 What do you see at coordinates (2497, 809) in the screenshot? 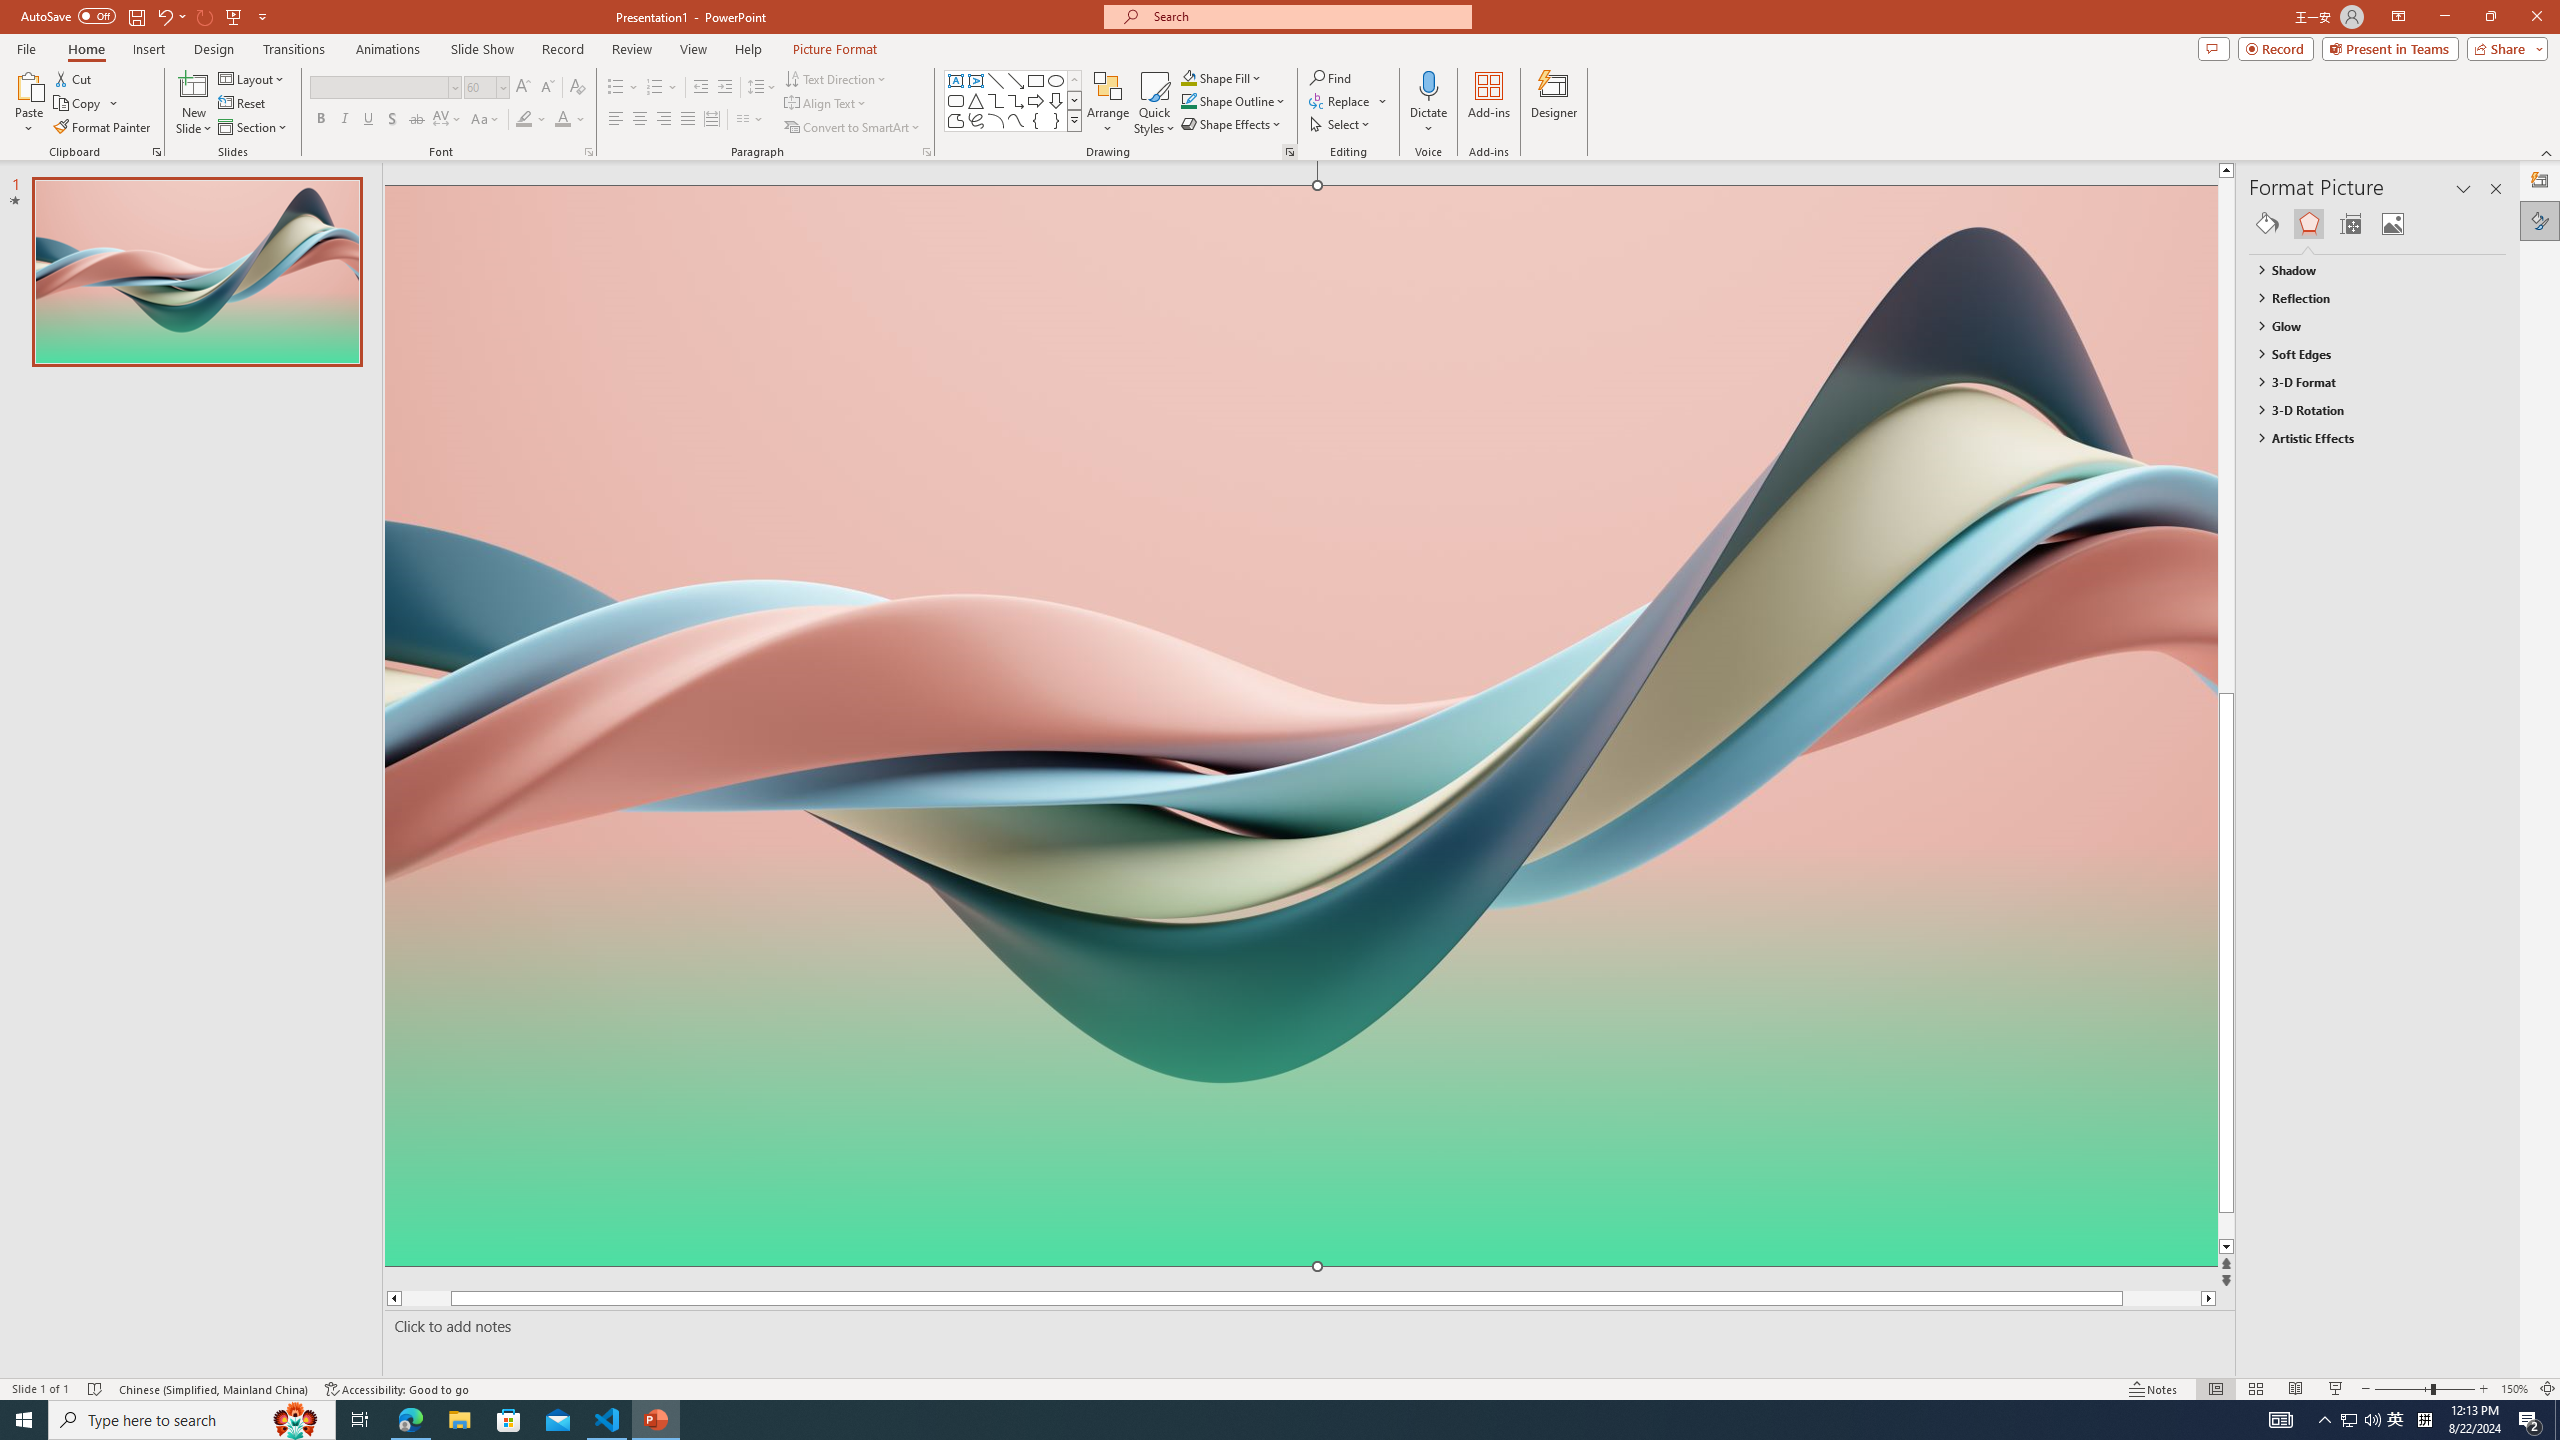
I see `Class: NetUIScrollBar` at bounding box center [2497, 809].